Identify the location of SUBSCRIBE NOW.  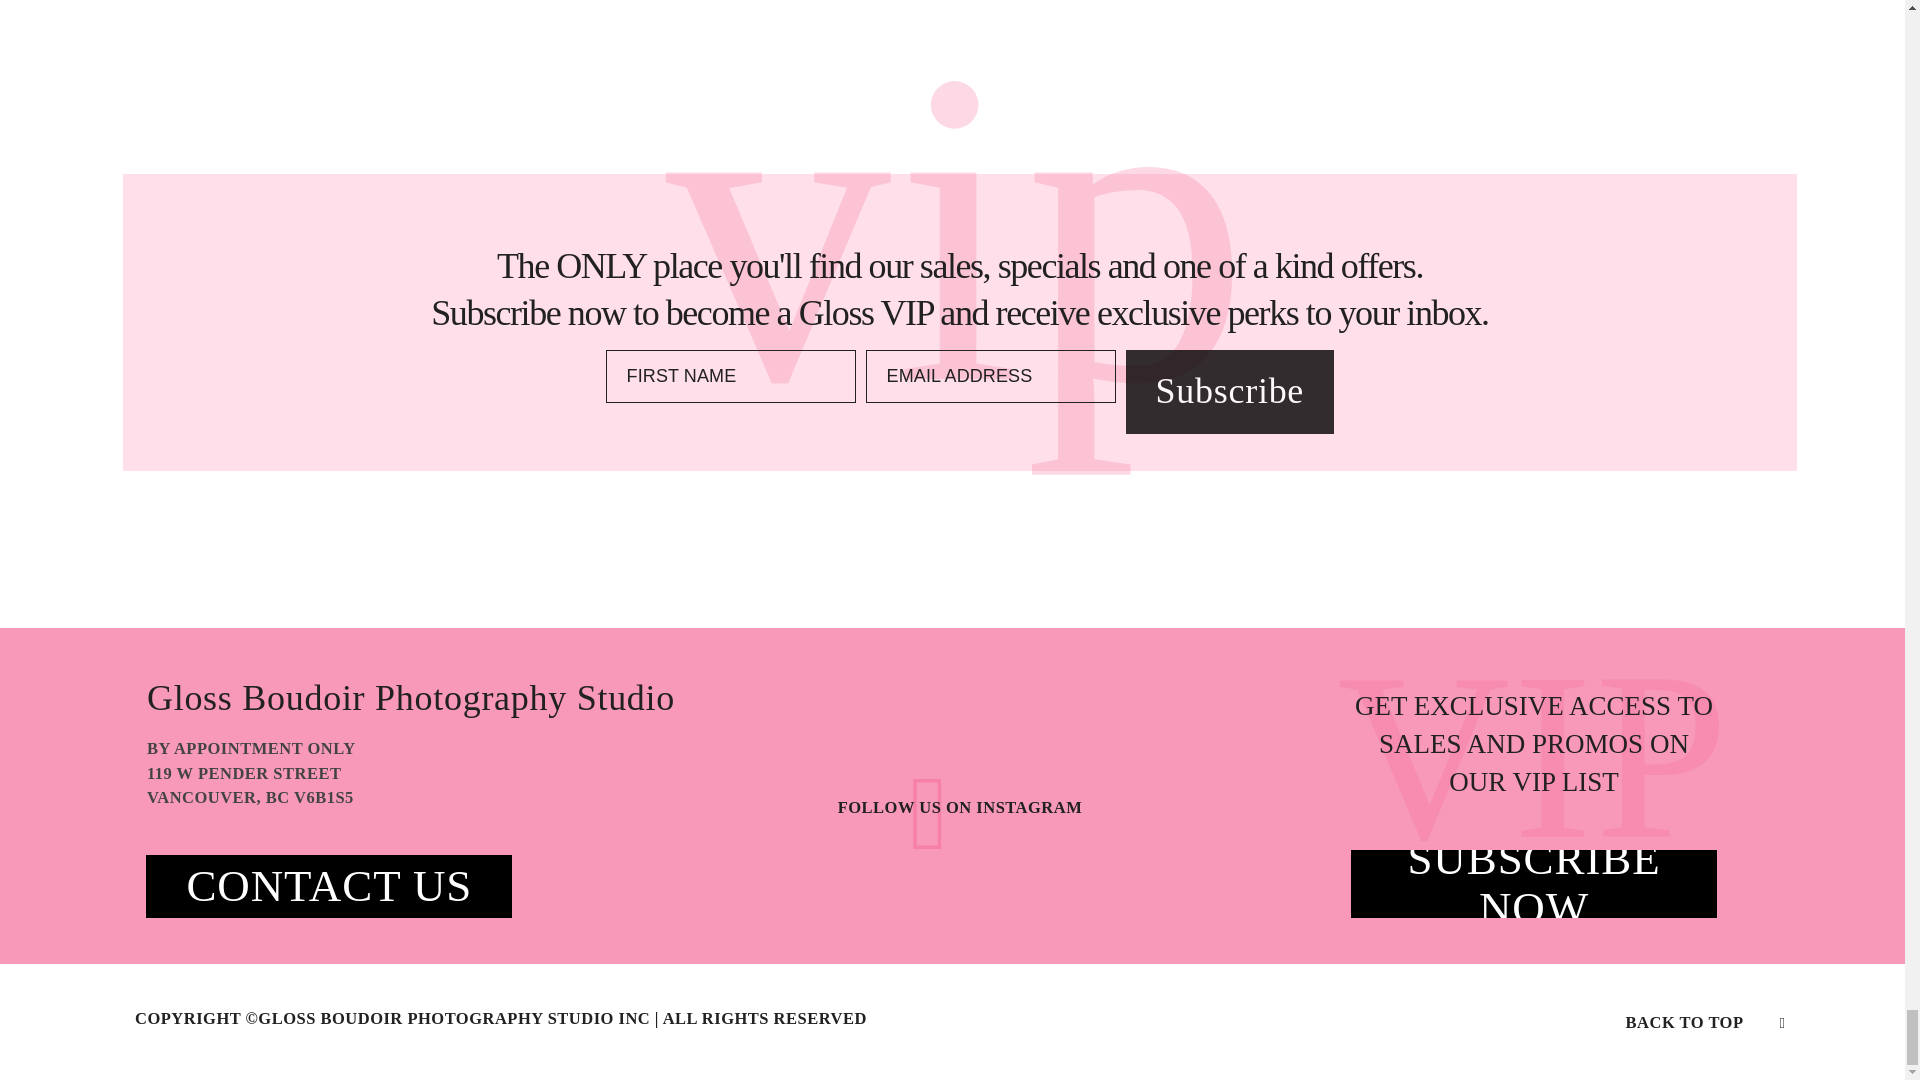
(1534, 882).